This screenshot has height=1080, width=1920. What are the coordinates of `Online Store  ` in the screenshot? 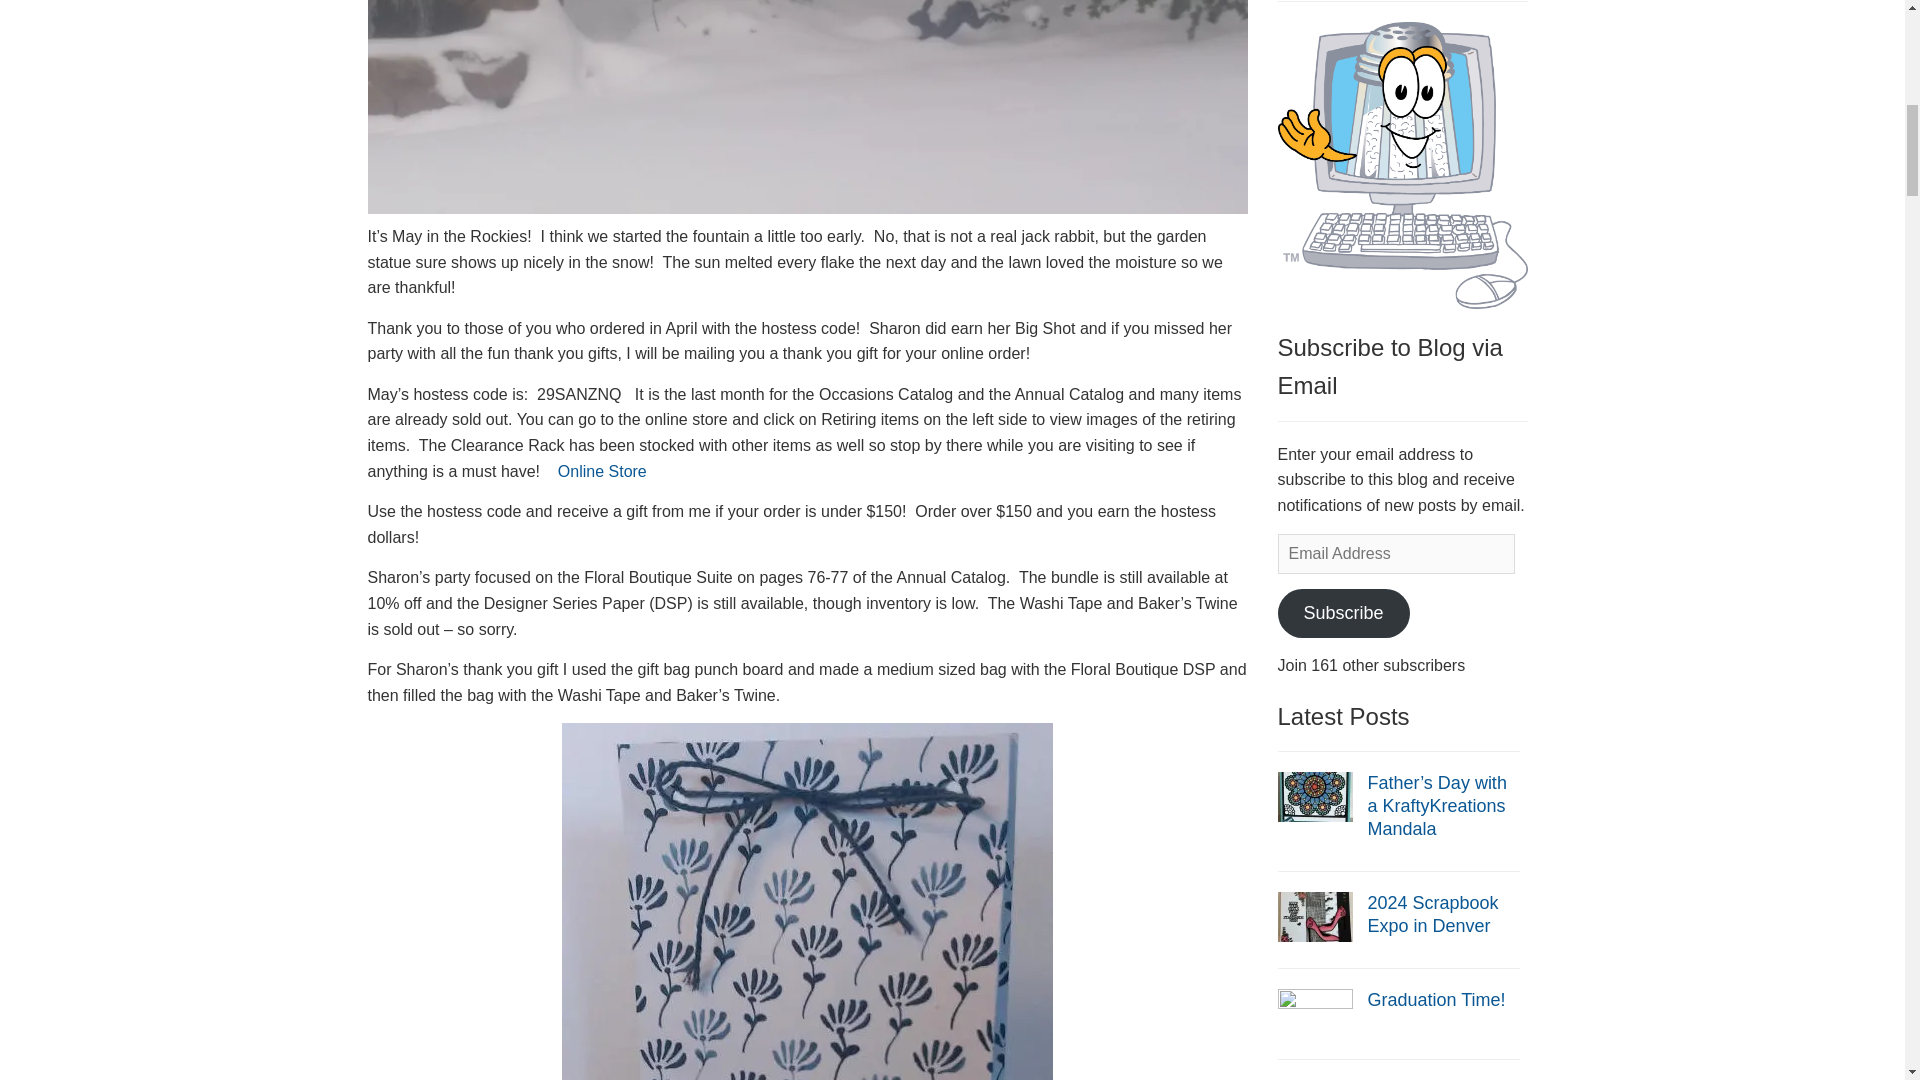 It's located at (607, 471).